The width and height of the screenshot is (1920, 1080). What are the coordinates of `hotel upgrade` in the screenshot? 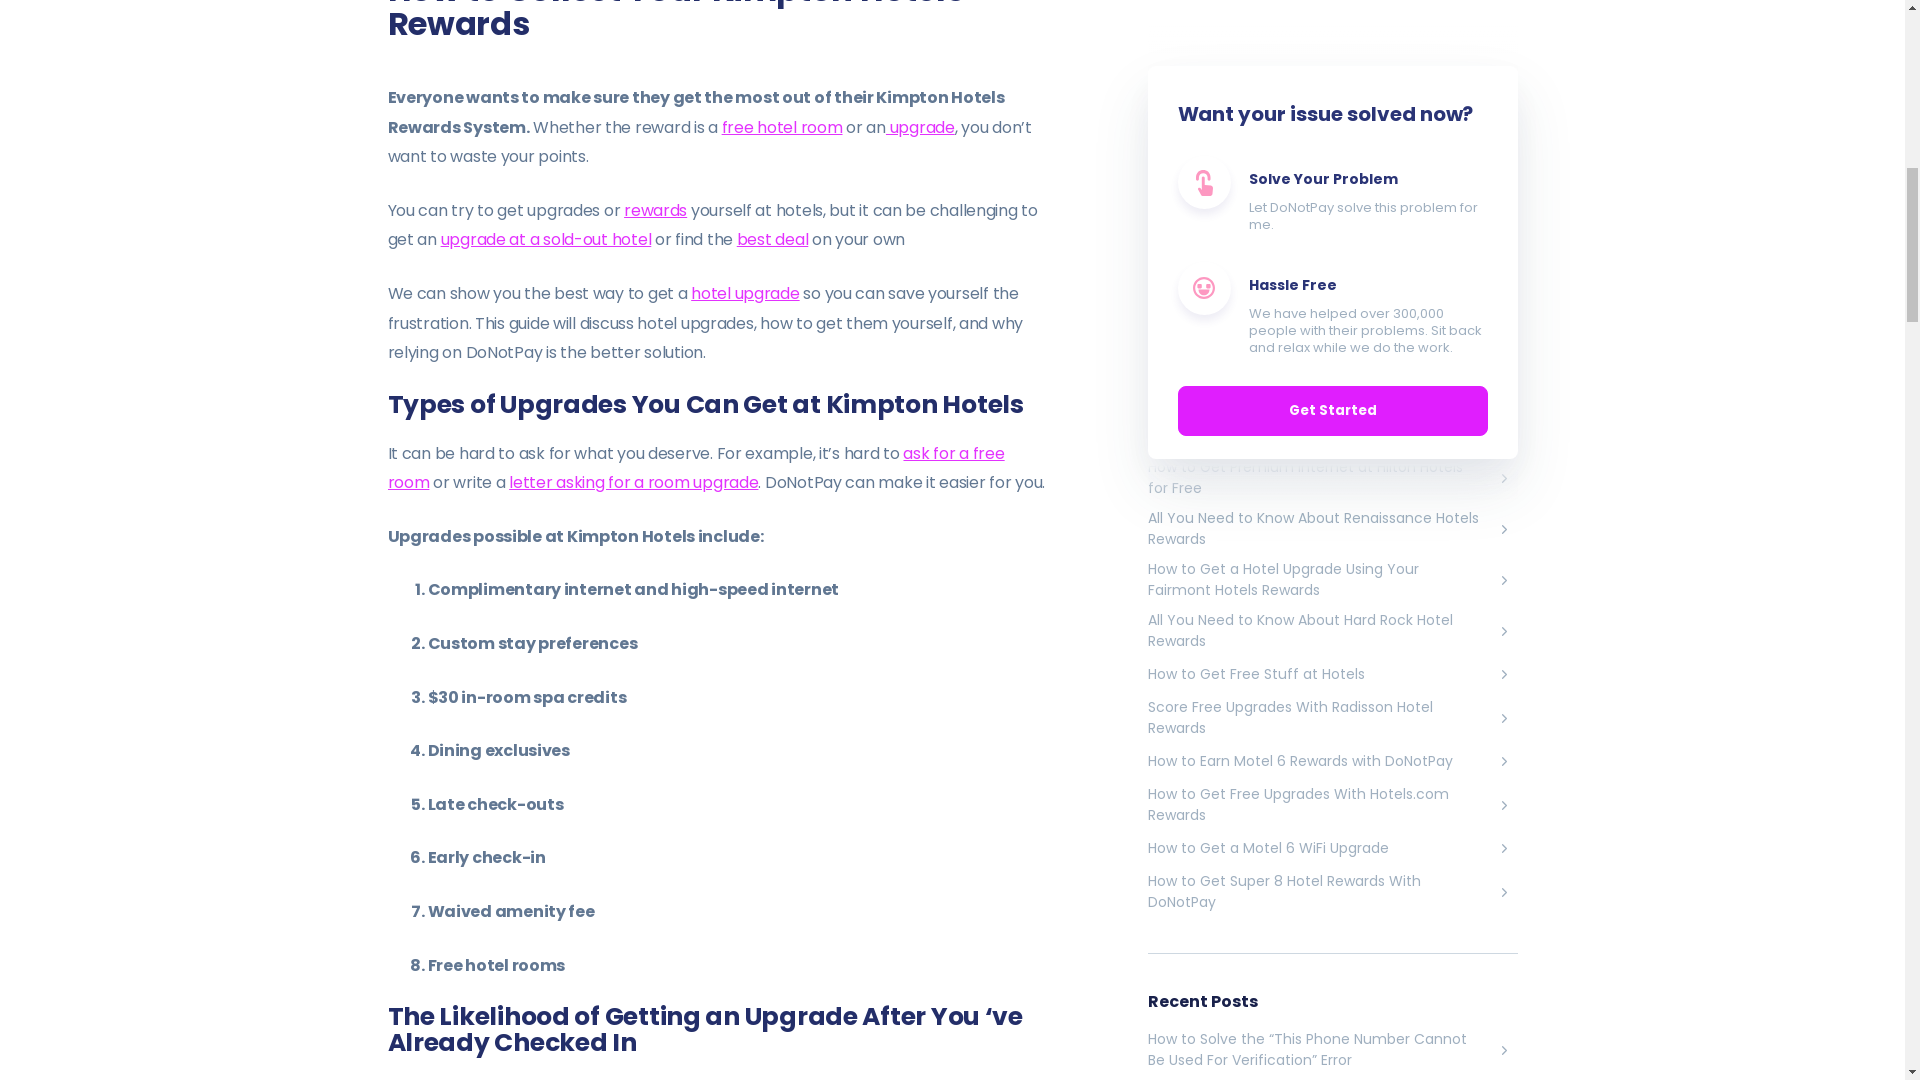 It's located at (744, 292).